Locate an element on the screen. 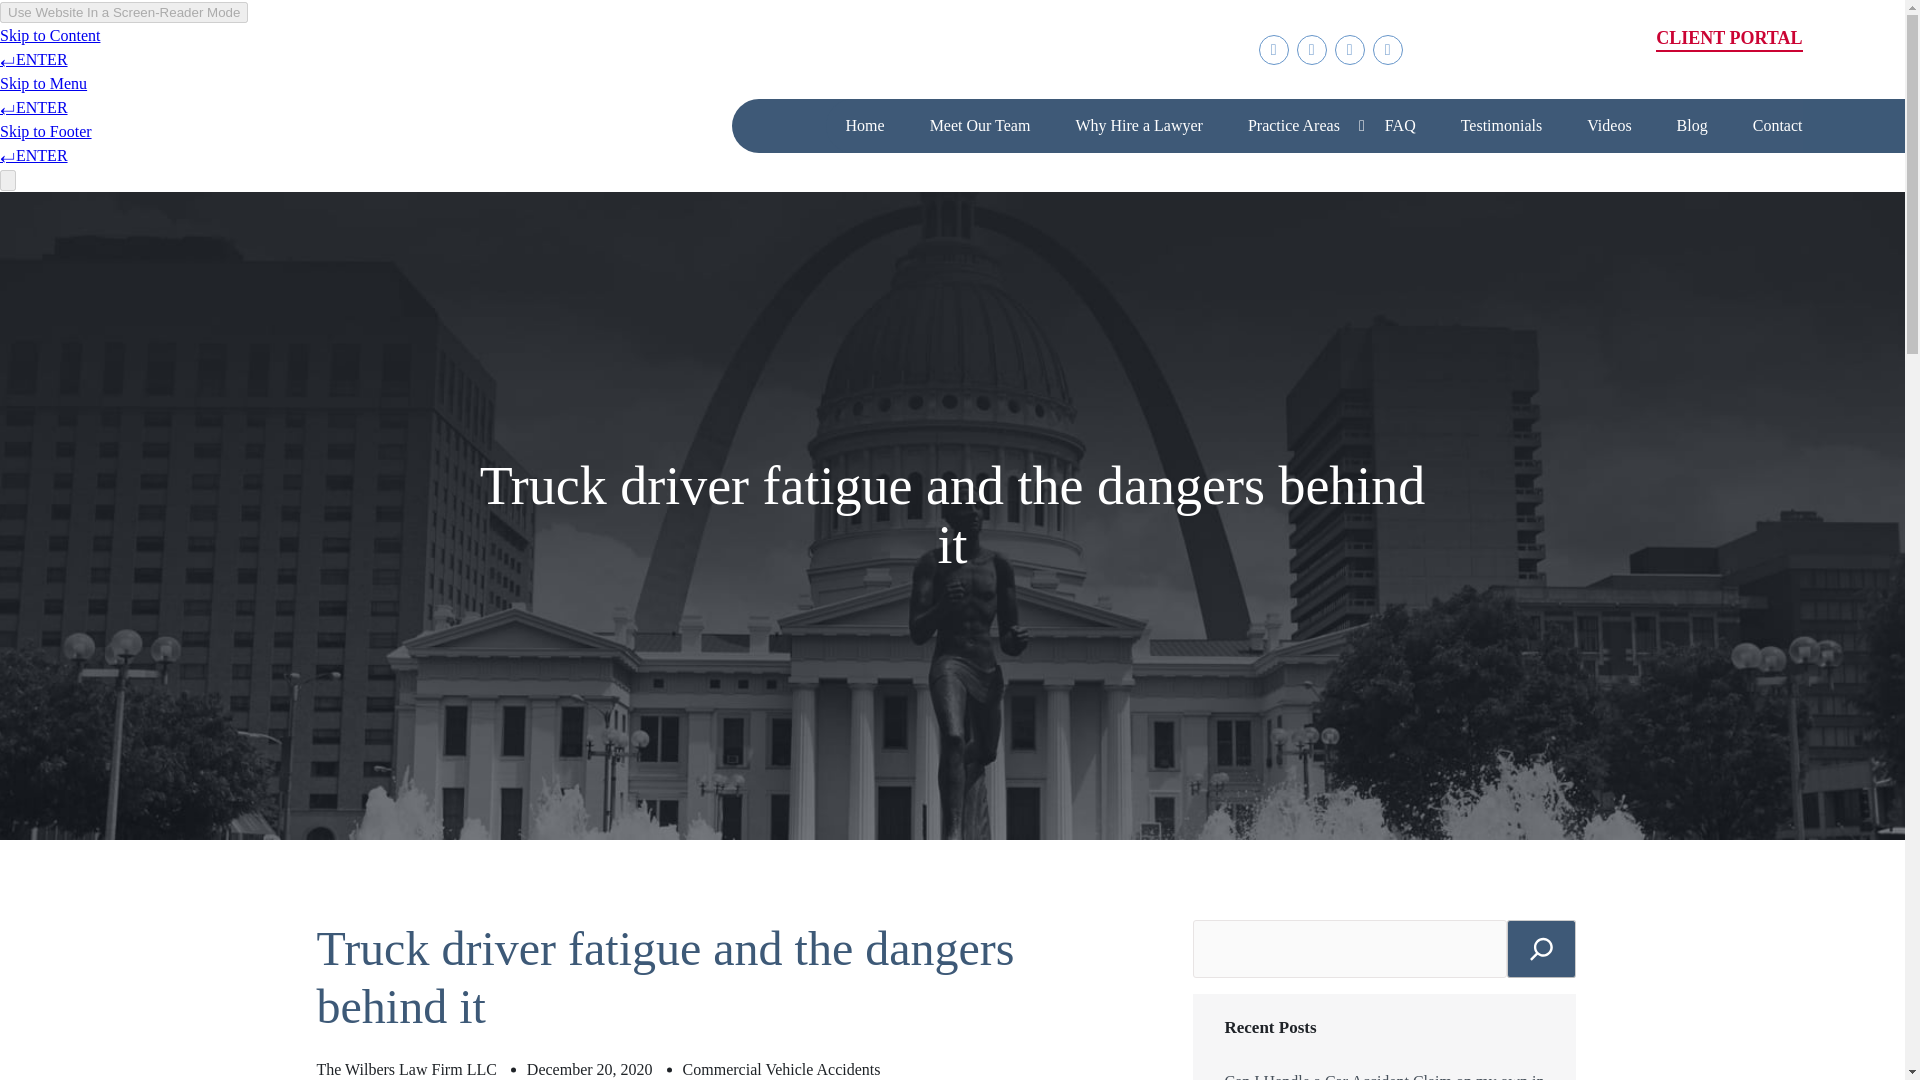 Image resolution: width=1920 pixels, height=1080 pixels. Can I Handle a Car Accident Claim on my own in Missouri? is located at coordinates (1384, 1075).